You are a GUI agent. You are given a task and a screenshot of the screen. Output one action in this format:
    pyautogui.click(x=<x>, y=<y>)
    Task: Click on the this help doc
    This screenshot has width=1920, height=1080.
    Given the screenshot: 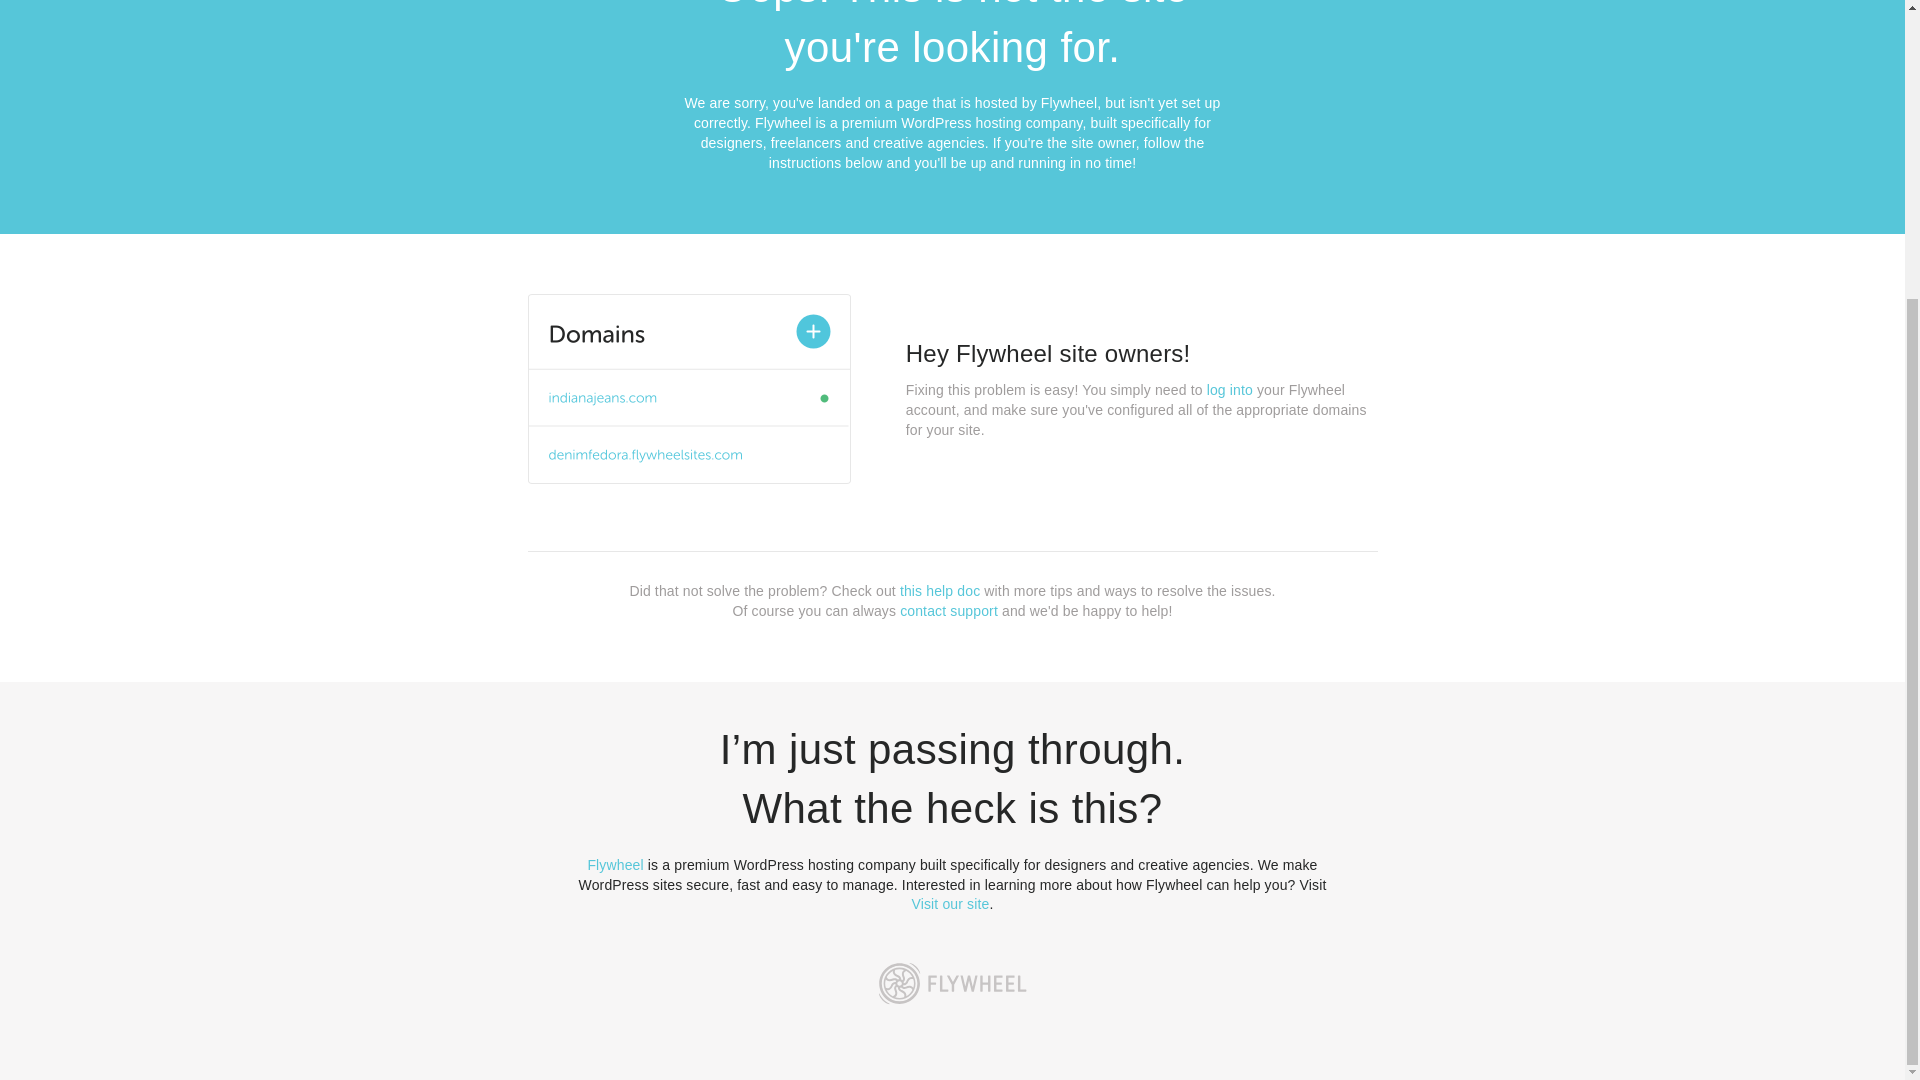 What is the action you would take?
    pyautogui.click(x=940, y=591)
    